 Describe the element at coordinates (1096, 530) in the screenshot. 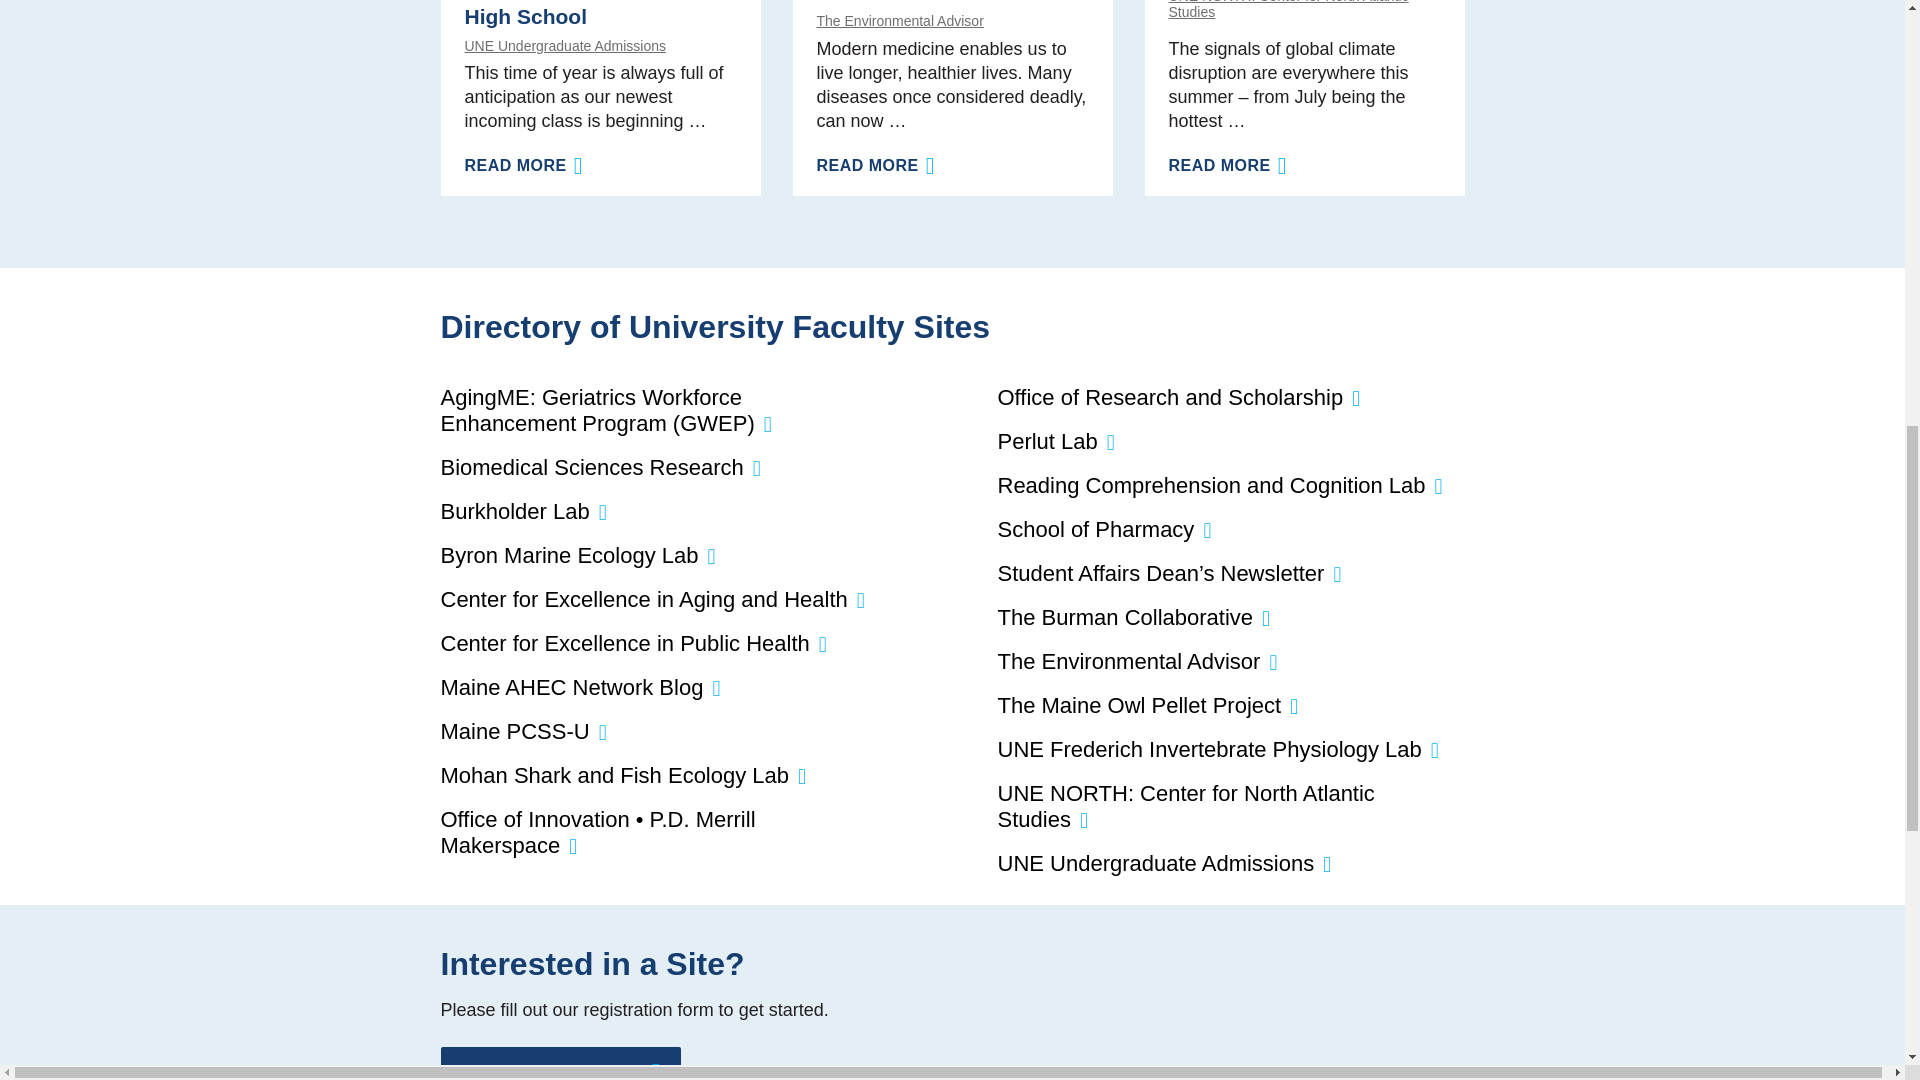

I see `School of Pharmacy` at that location.